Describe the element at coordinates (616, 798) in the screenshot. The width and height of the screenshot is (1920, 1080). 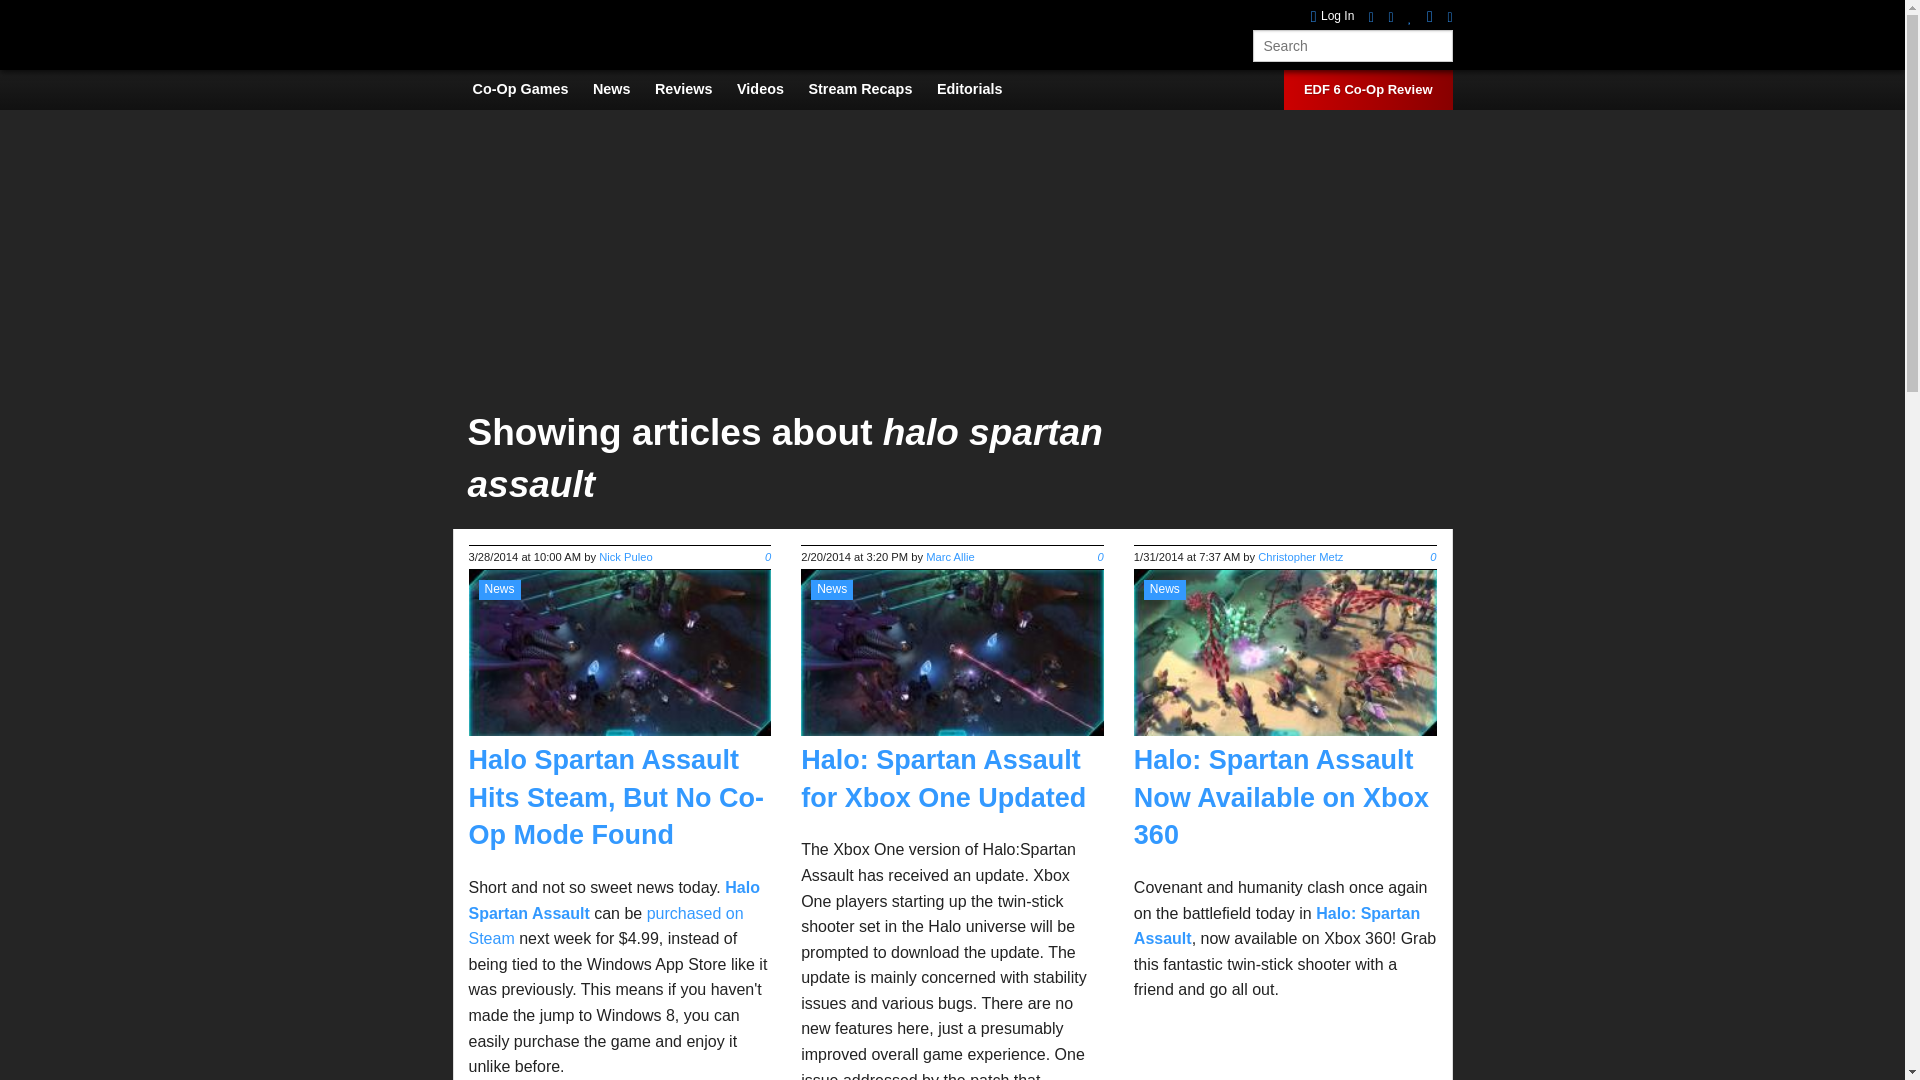
I see `Halo Spartan Assault Hits Steam, But No Co-Op Mode Found` at that location.